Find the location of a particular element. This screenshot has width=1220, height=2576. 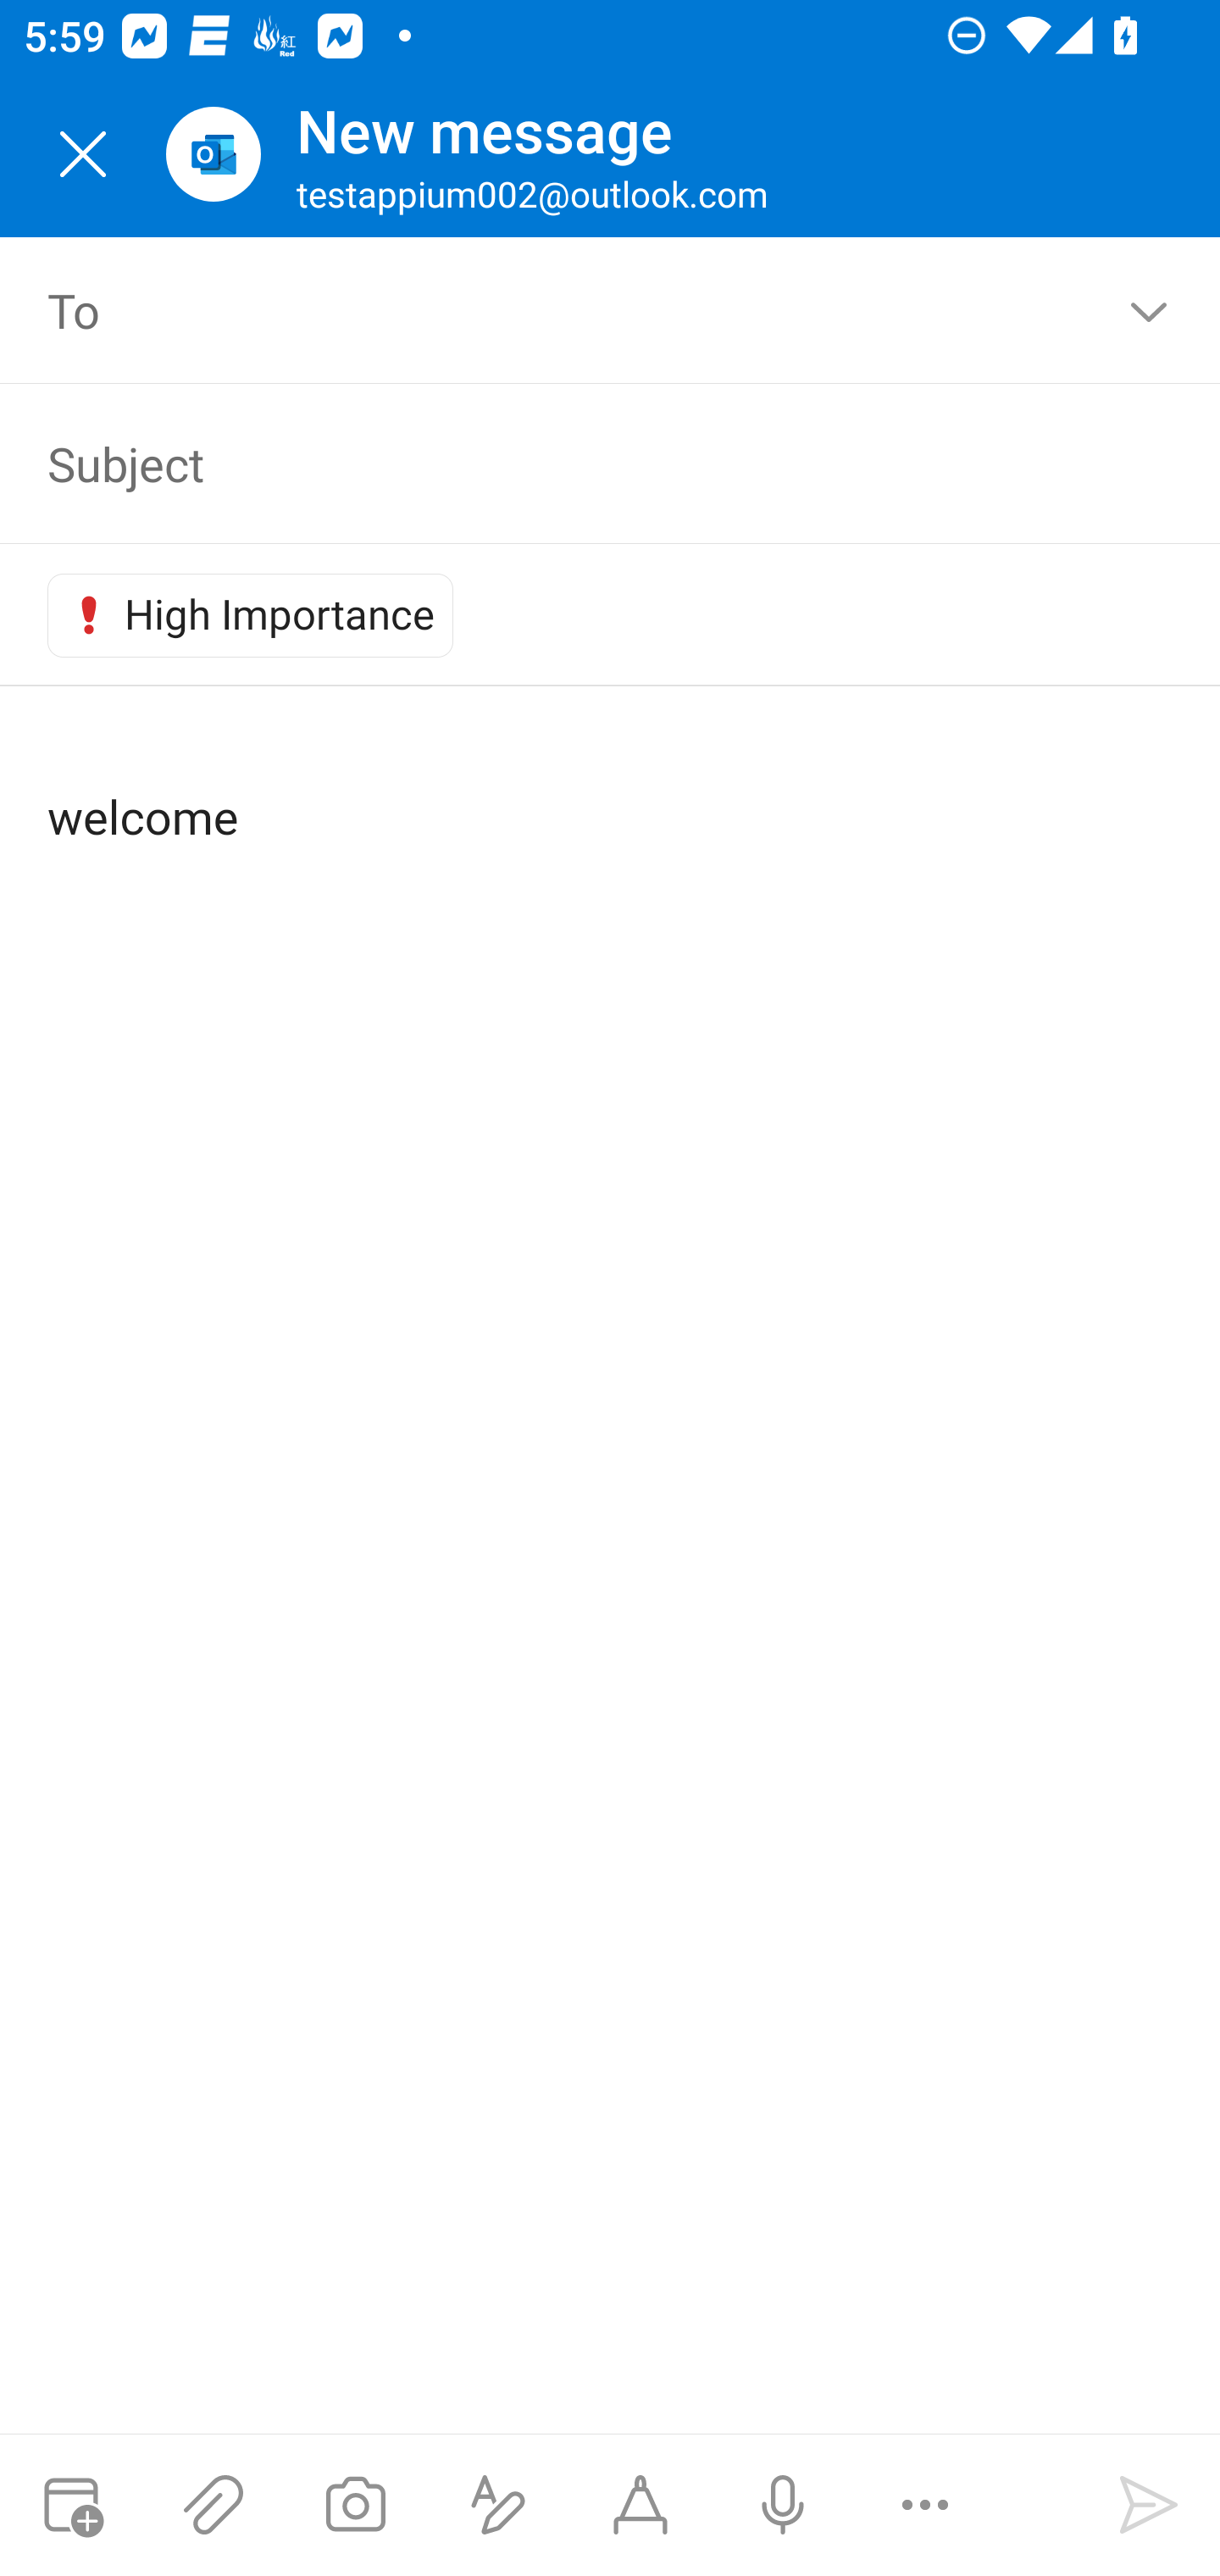

Attach files is located at coordinates (213, 2505).